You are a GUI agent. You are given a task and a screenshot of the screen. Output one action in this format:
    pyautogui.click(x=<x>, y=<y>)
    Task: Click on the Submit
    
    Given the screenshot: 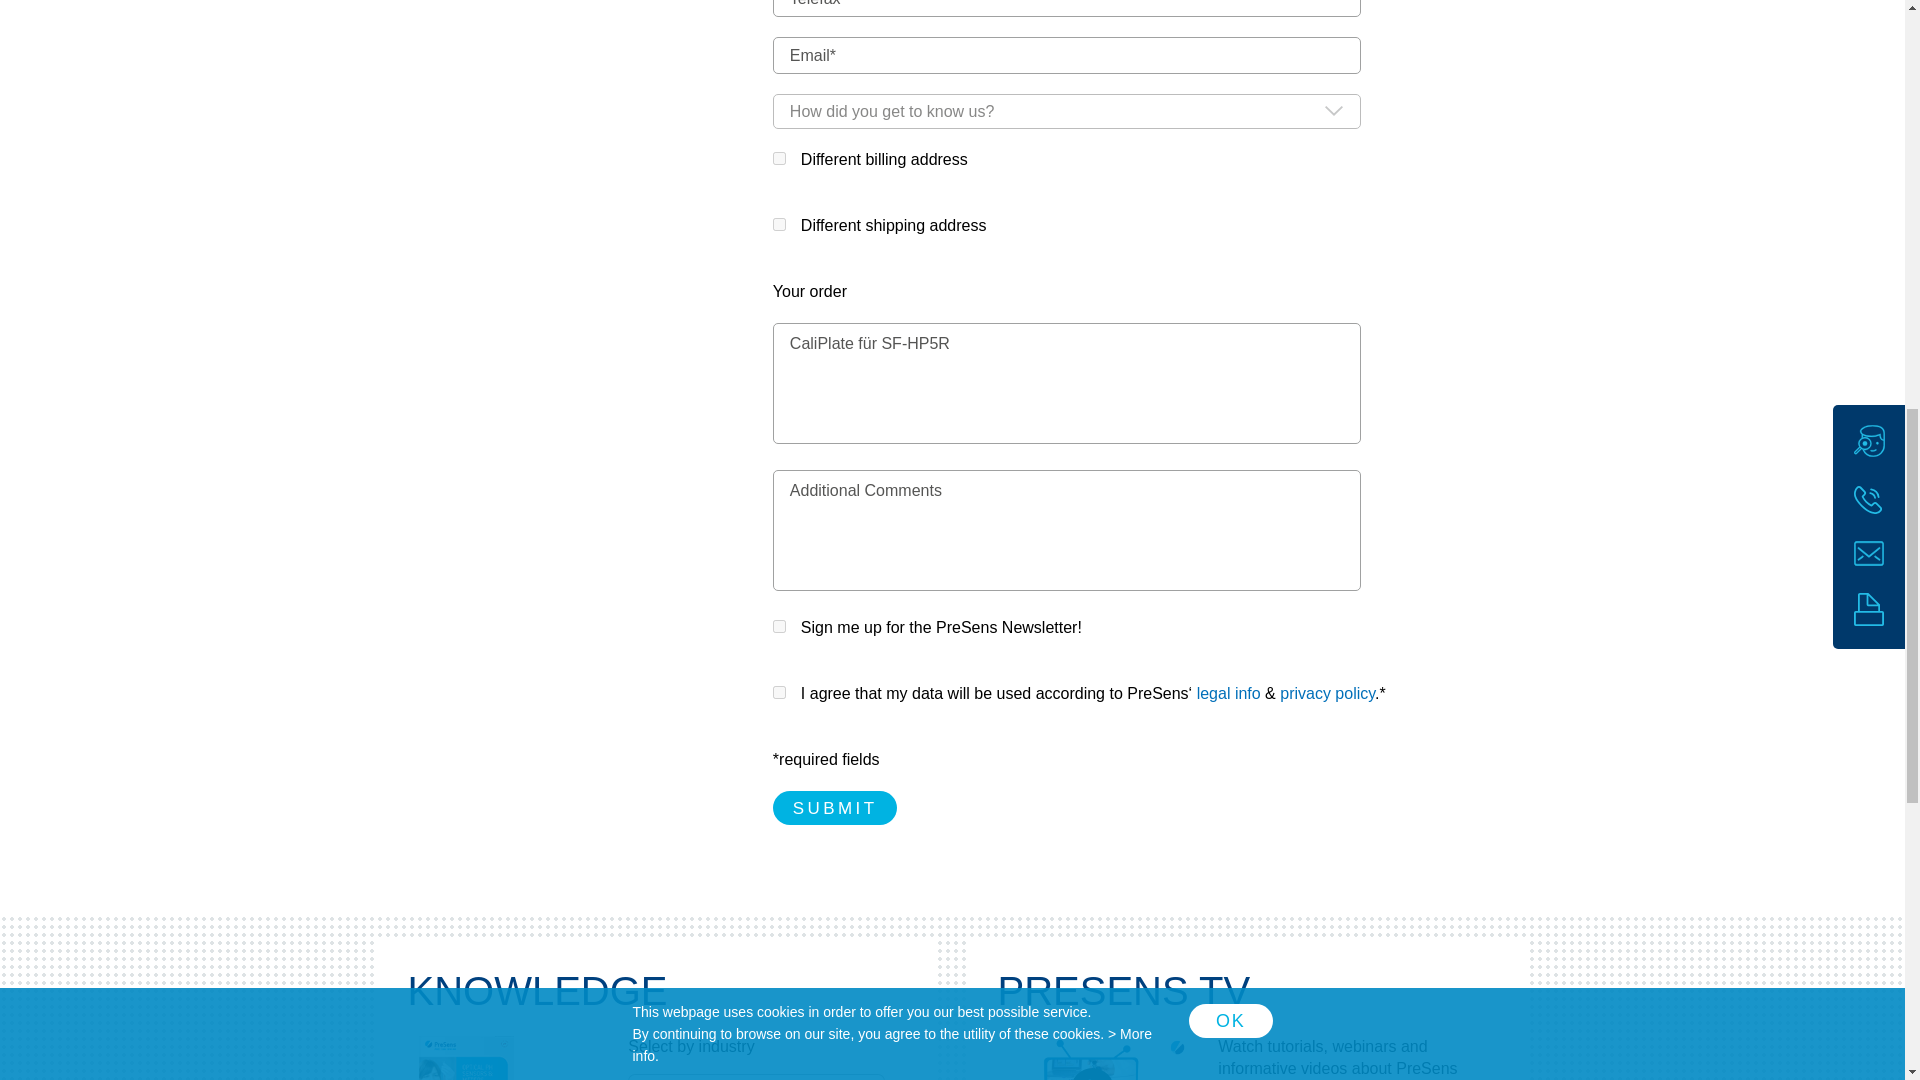 What is the action you would take?
    pyautogui.click(x=836, y=808)
    